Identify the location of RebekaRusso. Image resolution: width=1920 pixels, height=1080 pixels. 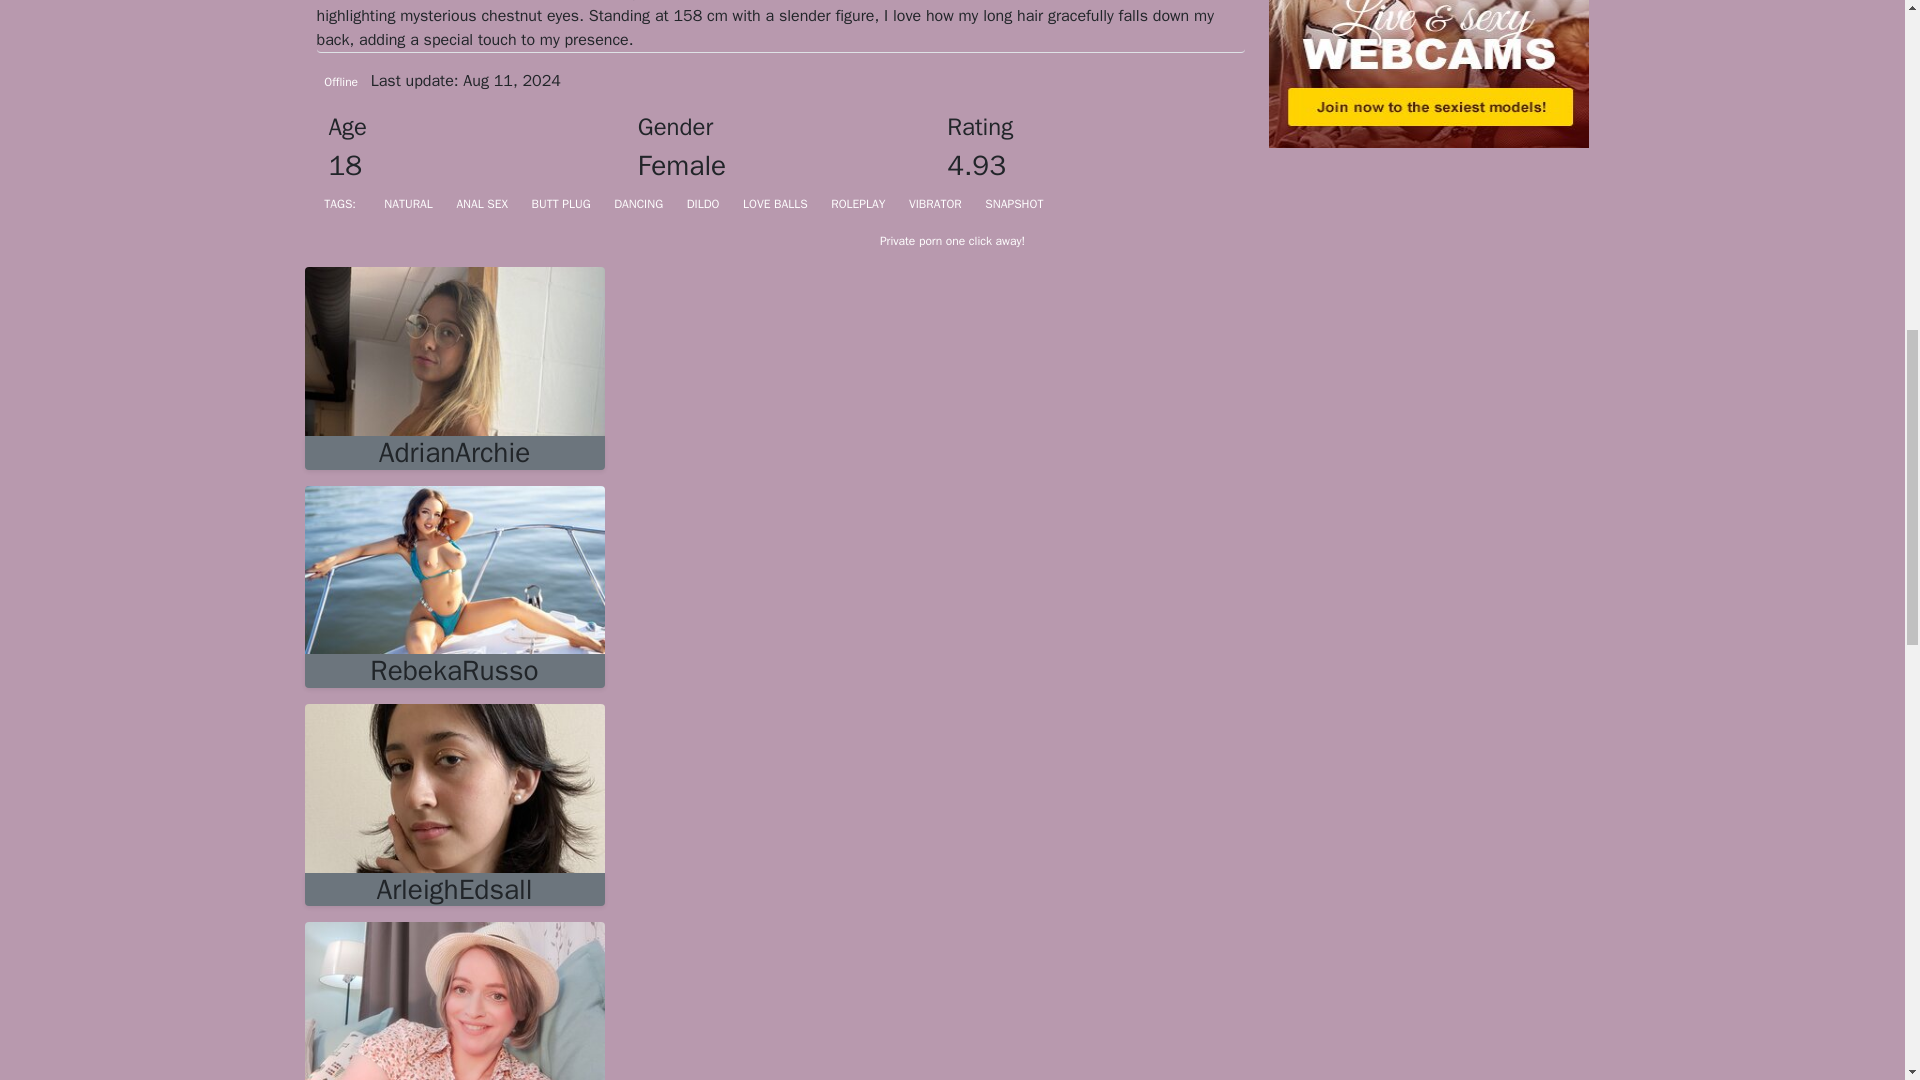
(454, 670).